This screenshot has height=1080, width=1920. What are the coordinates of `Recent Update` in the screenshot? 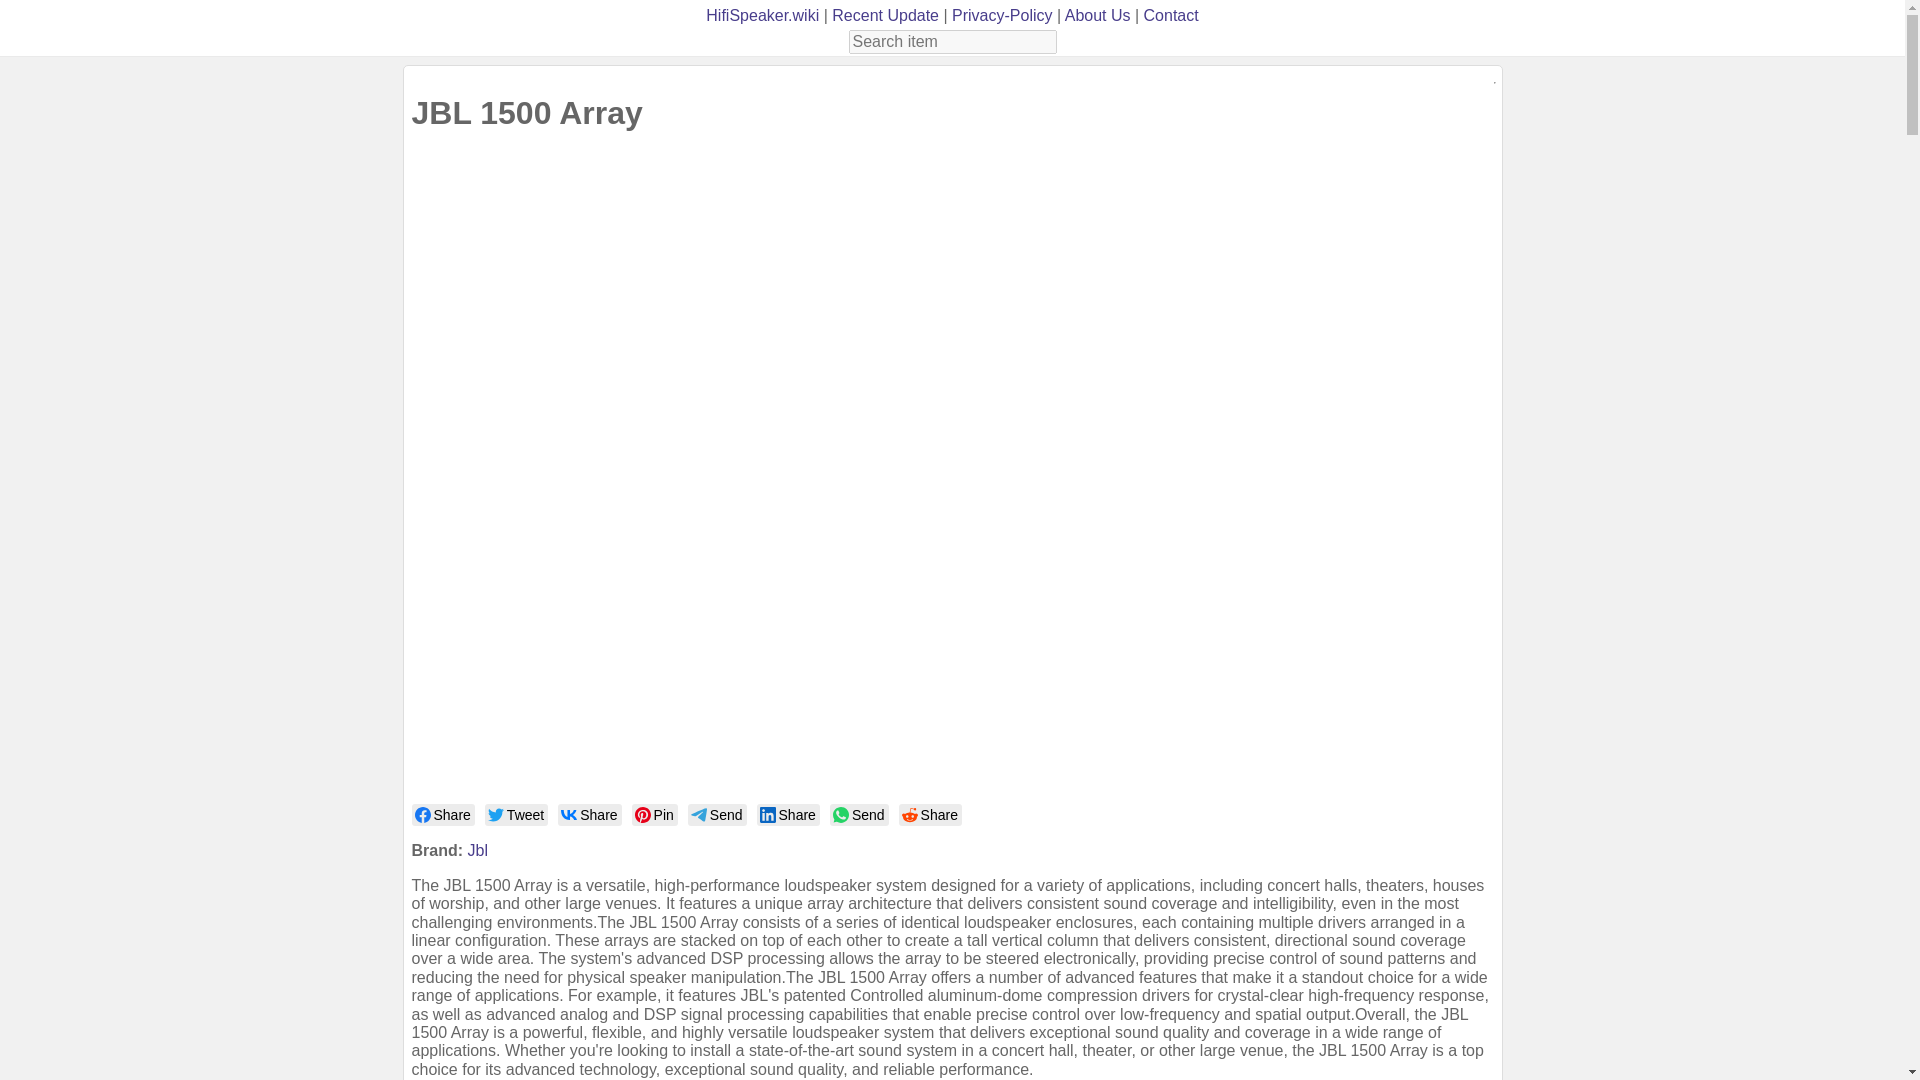 It's located at (884, 14).